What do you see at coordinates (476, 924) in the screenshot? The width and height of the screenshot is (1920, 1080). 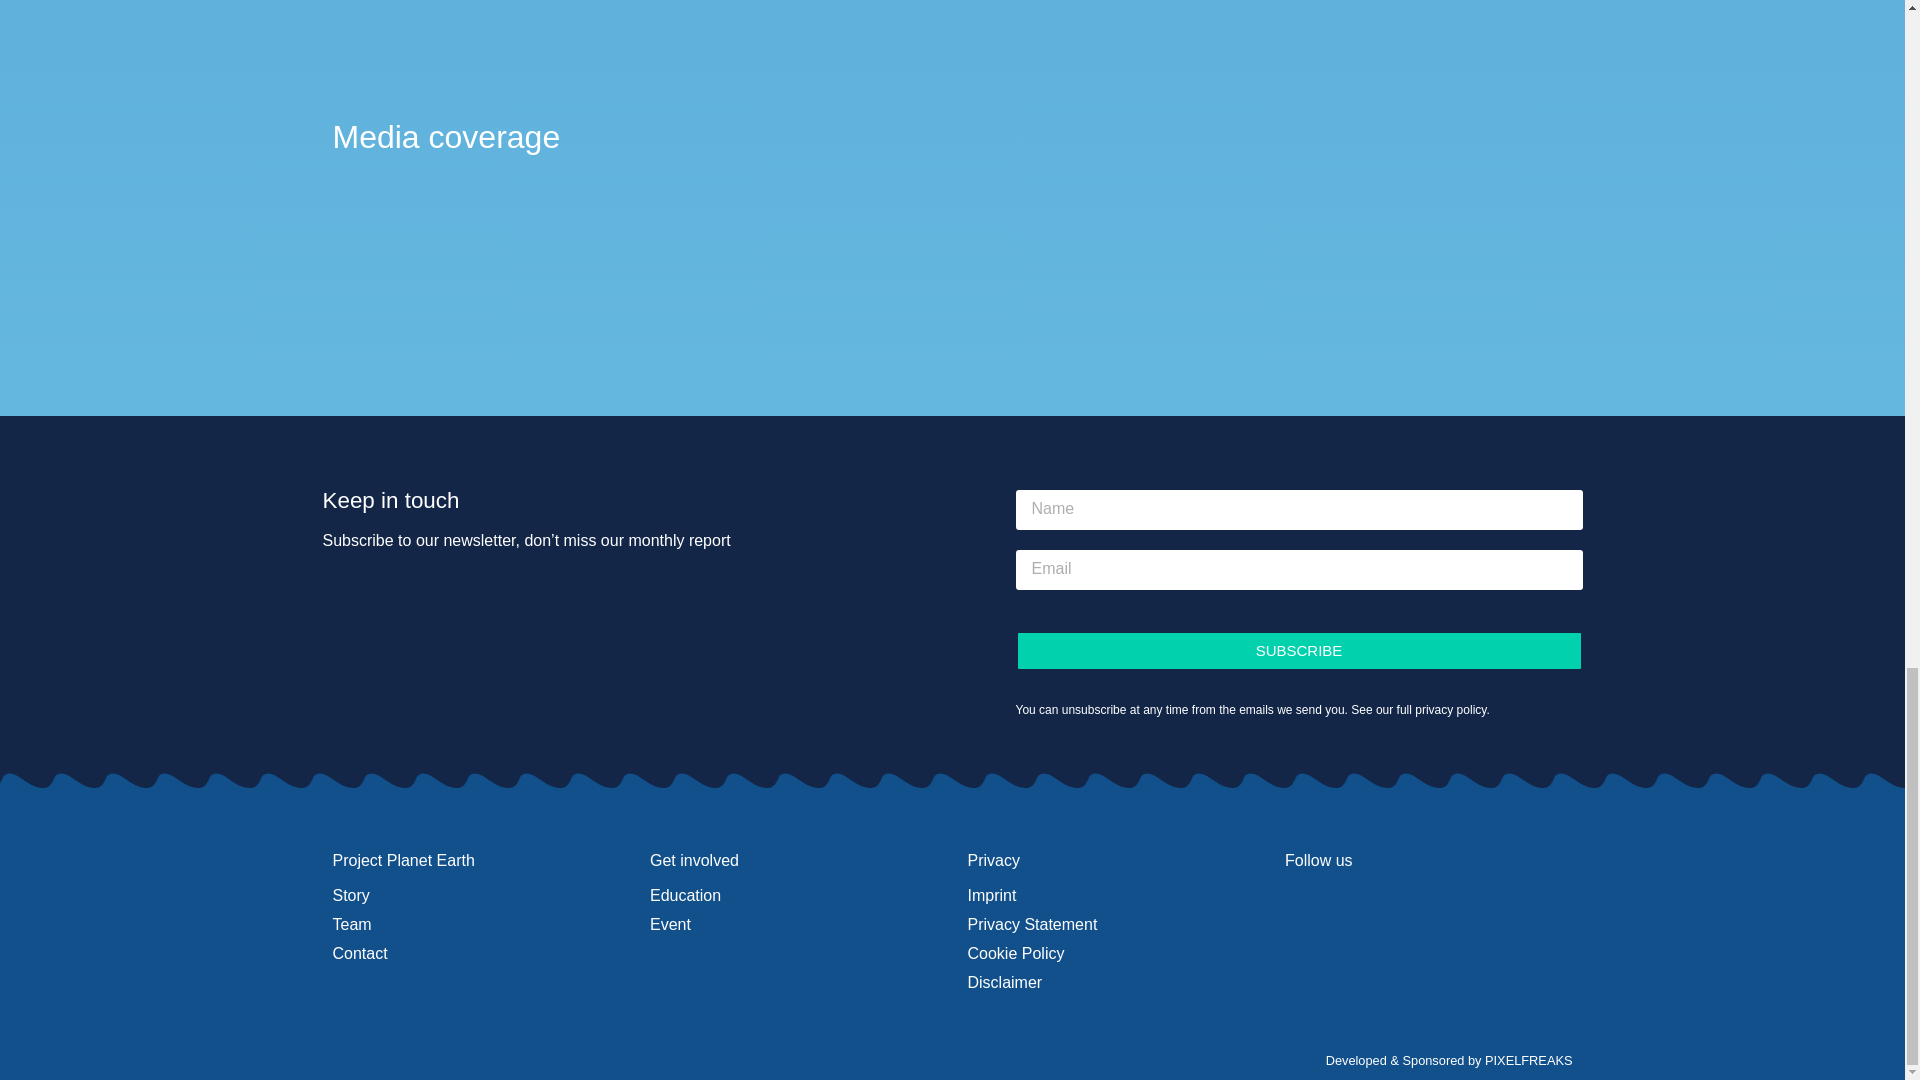 I see `Team` at bounding box center [476, 924].